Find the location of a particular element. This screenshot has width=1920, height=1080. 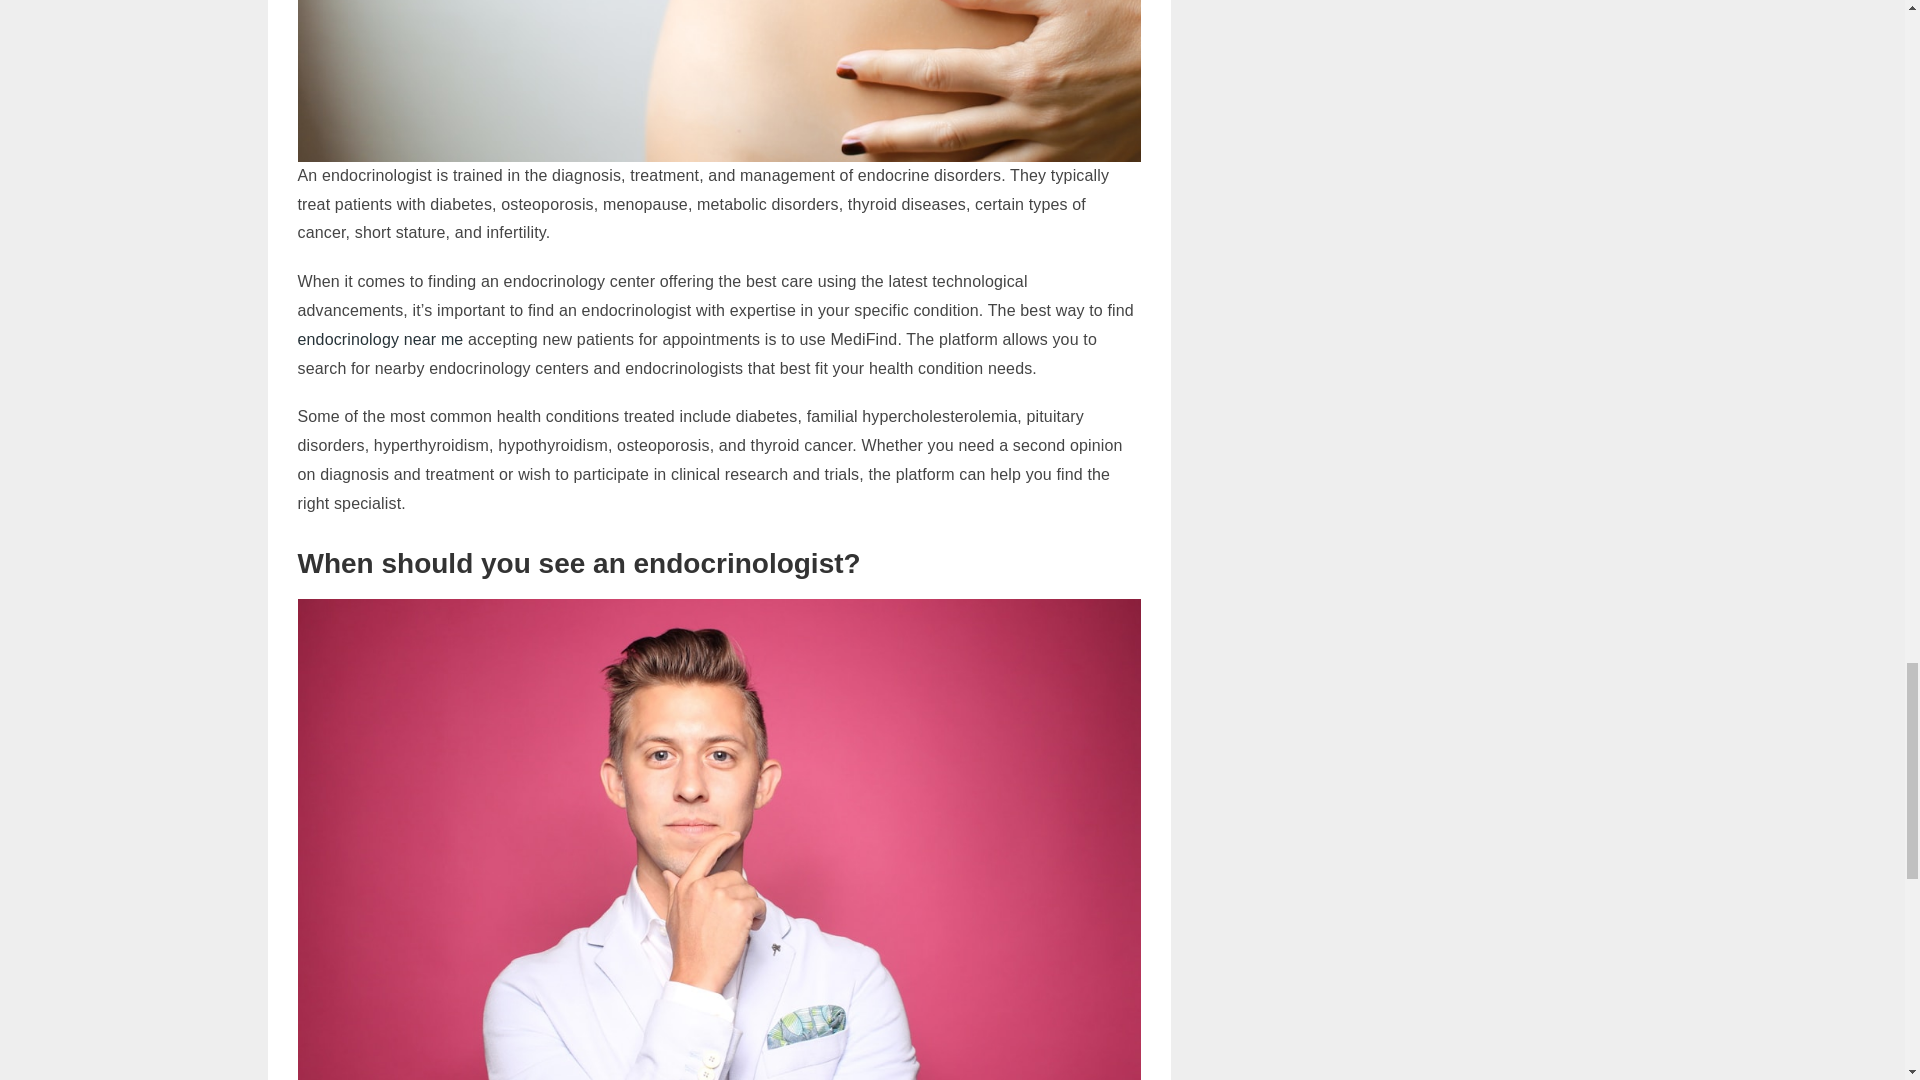

endocrinology near me is located at coordinates (380, 338).